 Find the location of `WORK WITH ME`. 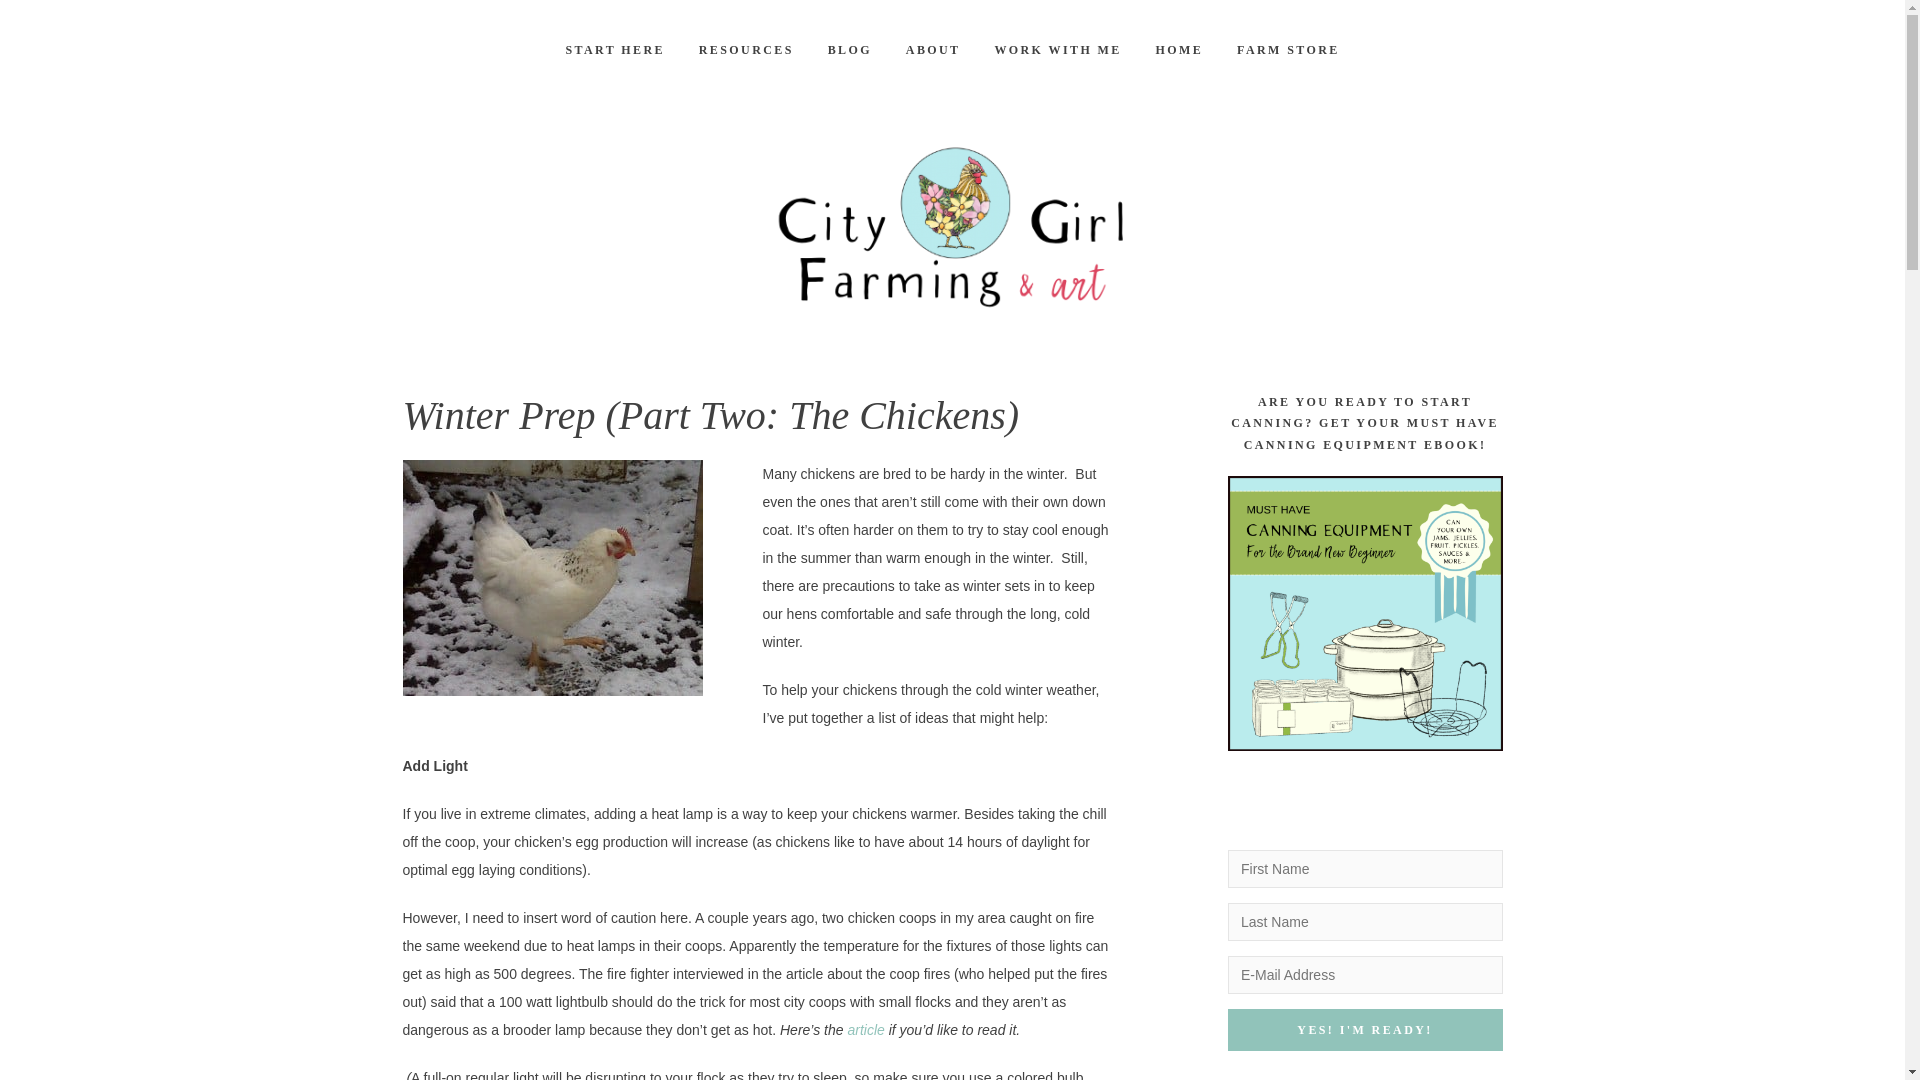

WORK WITH ME is located at coordinates (1058, 50).